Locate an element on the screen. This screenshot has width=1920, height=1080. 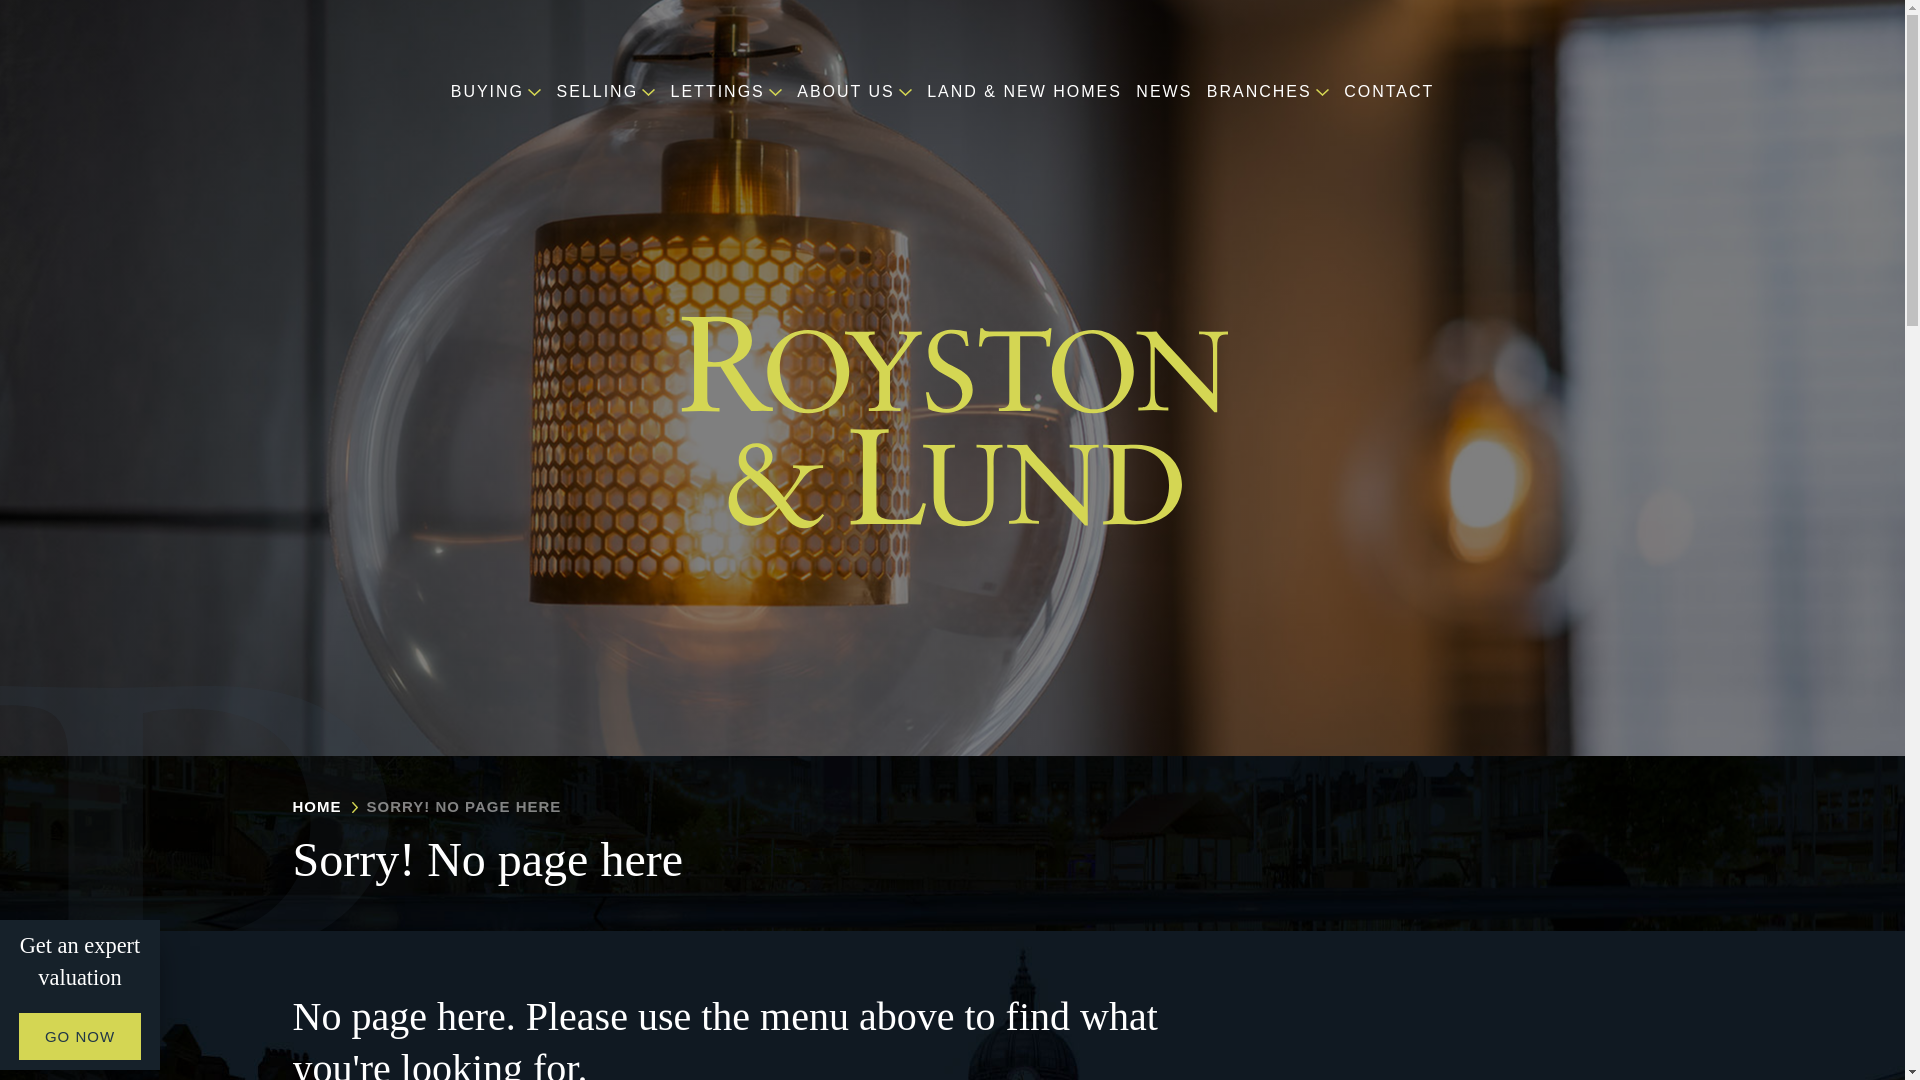
CONTACT is located at coordinates (1398, 92).